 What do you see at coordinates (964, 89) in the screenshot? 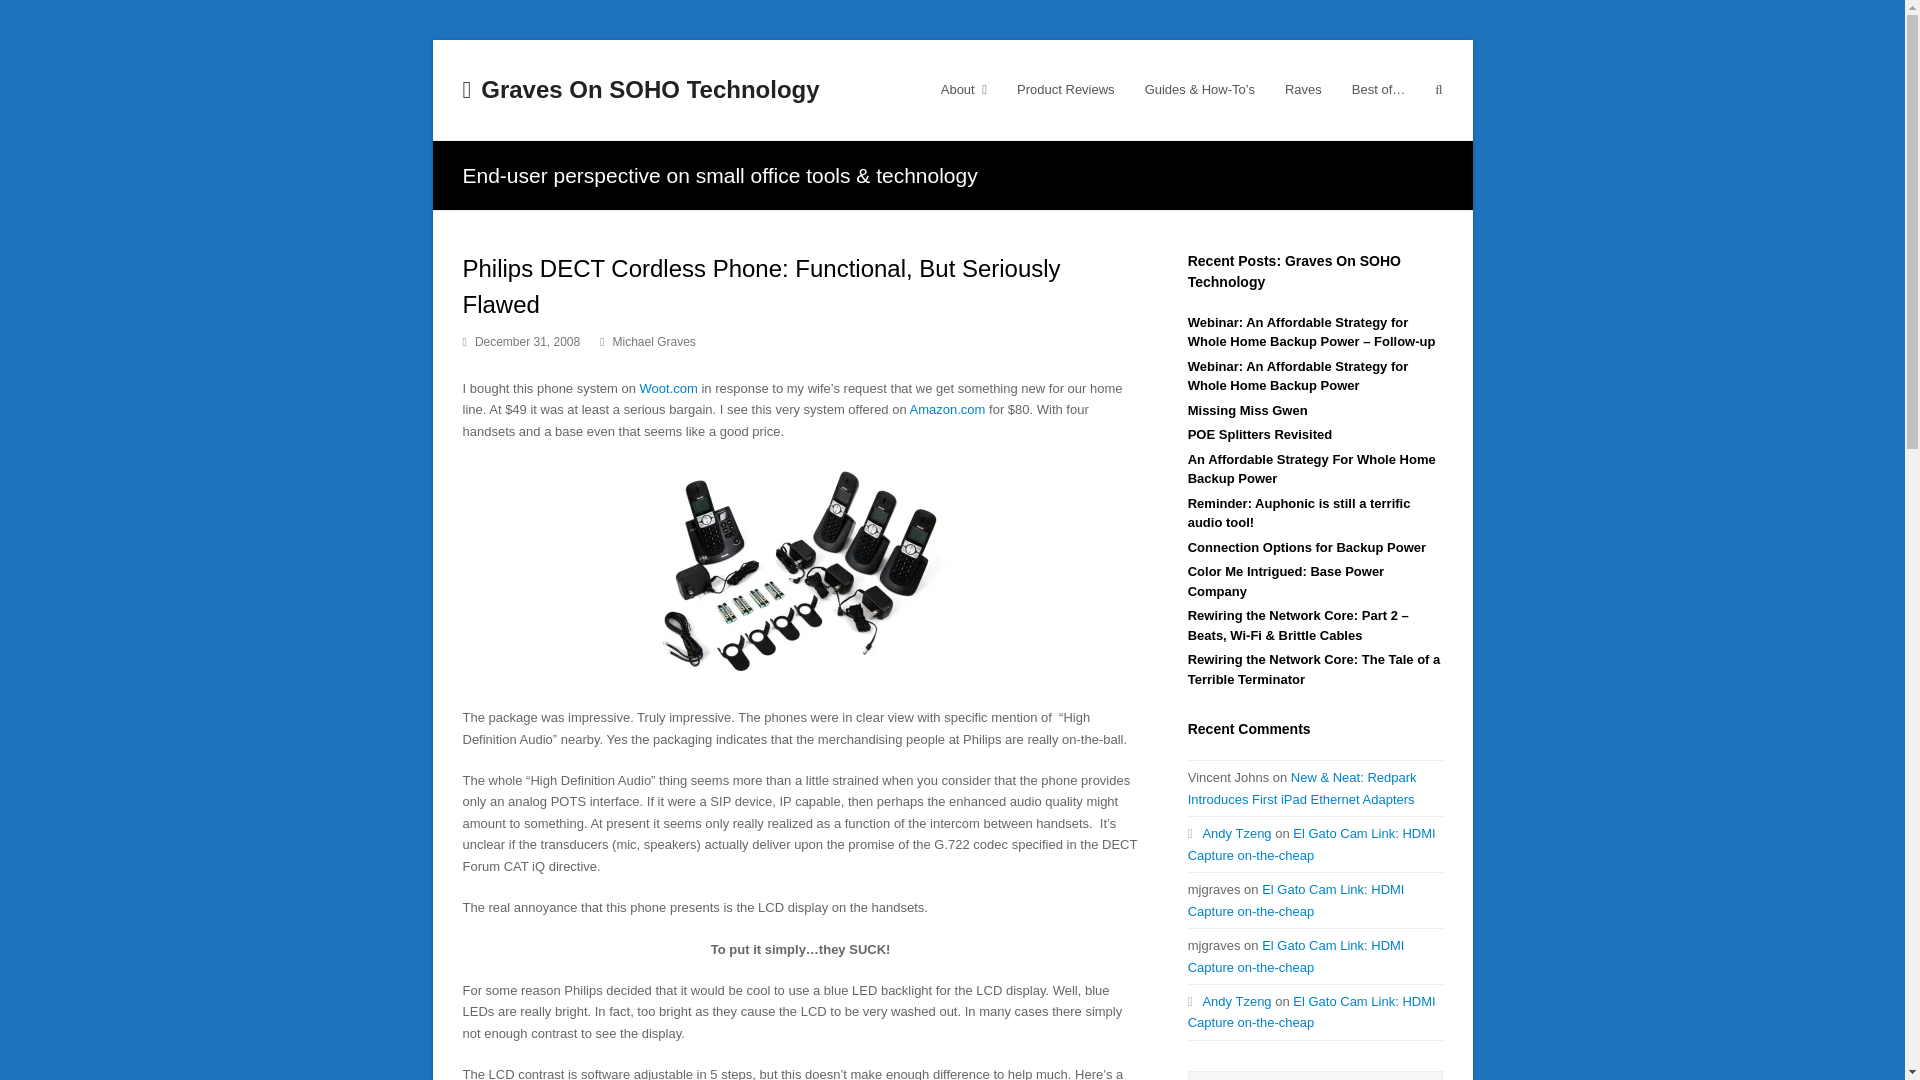
I see `About` at bounding box center [964, 89].